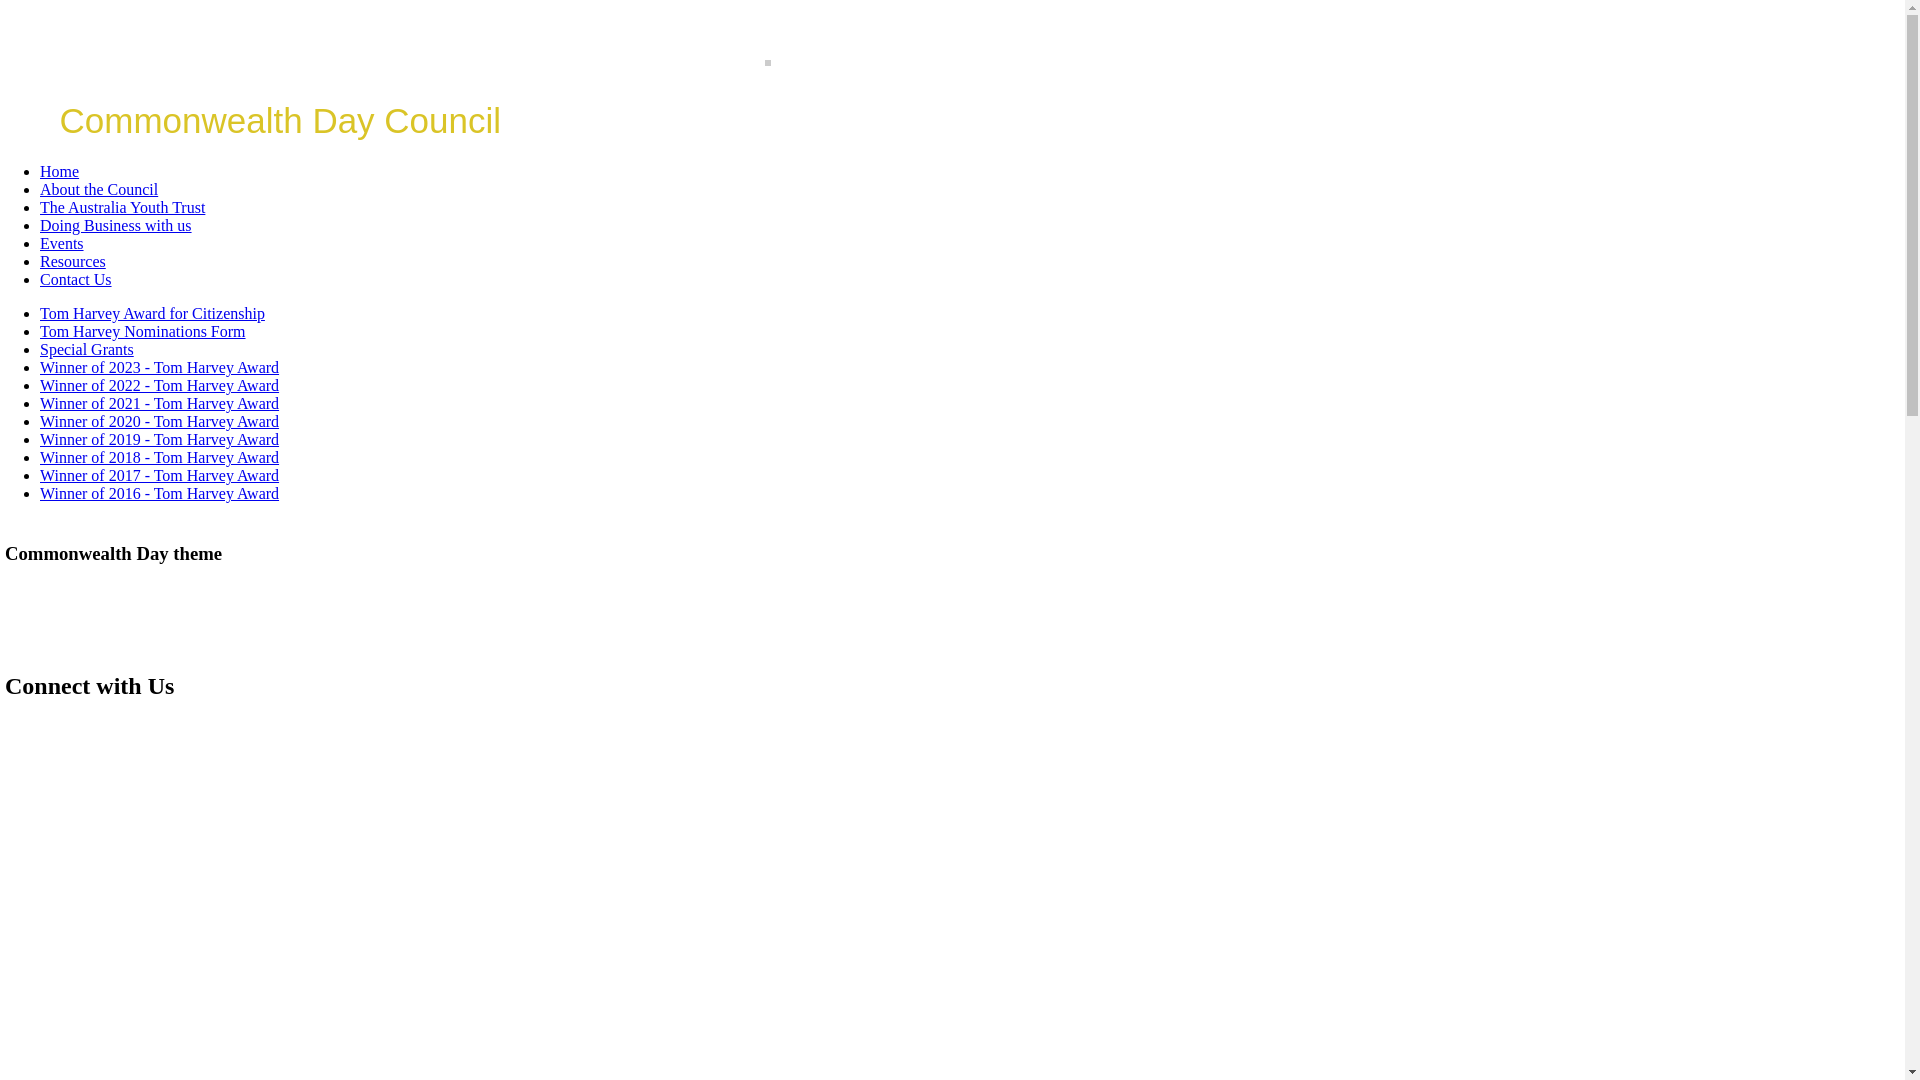  What do you see at coordinates (160, 458) in the screenshot?
I see `Winner of 2018 - Tom Harvey Award` at bounding box center [160, 458].